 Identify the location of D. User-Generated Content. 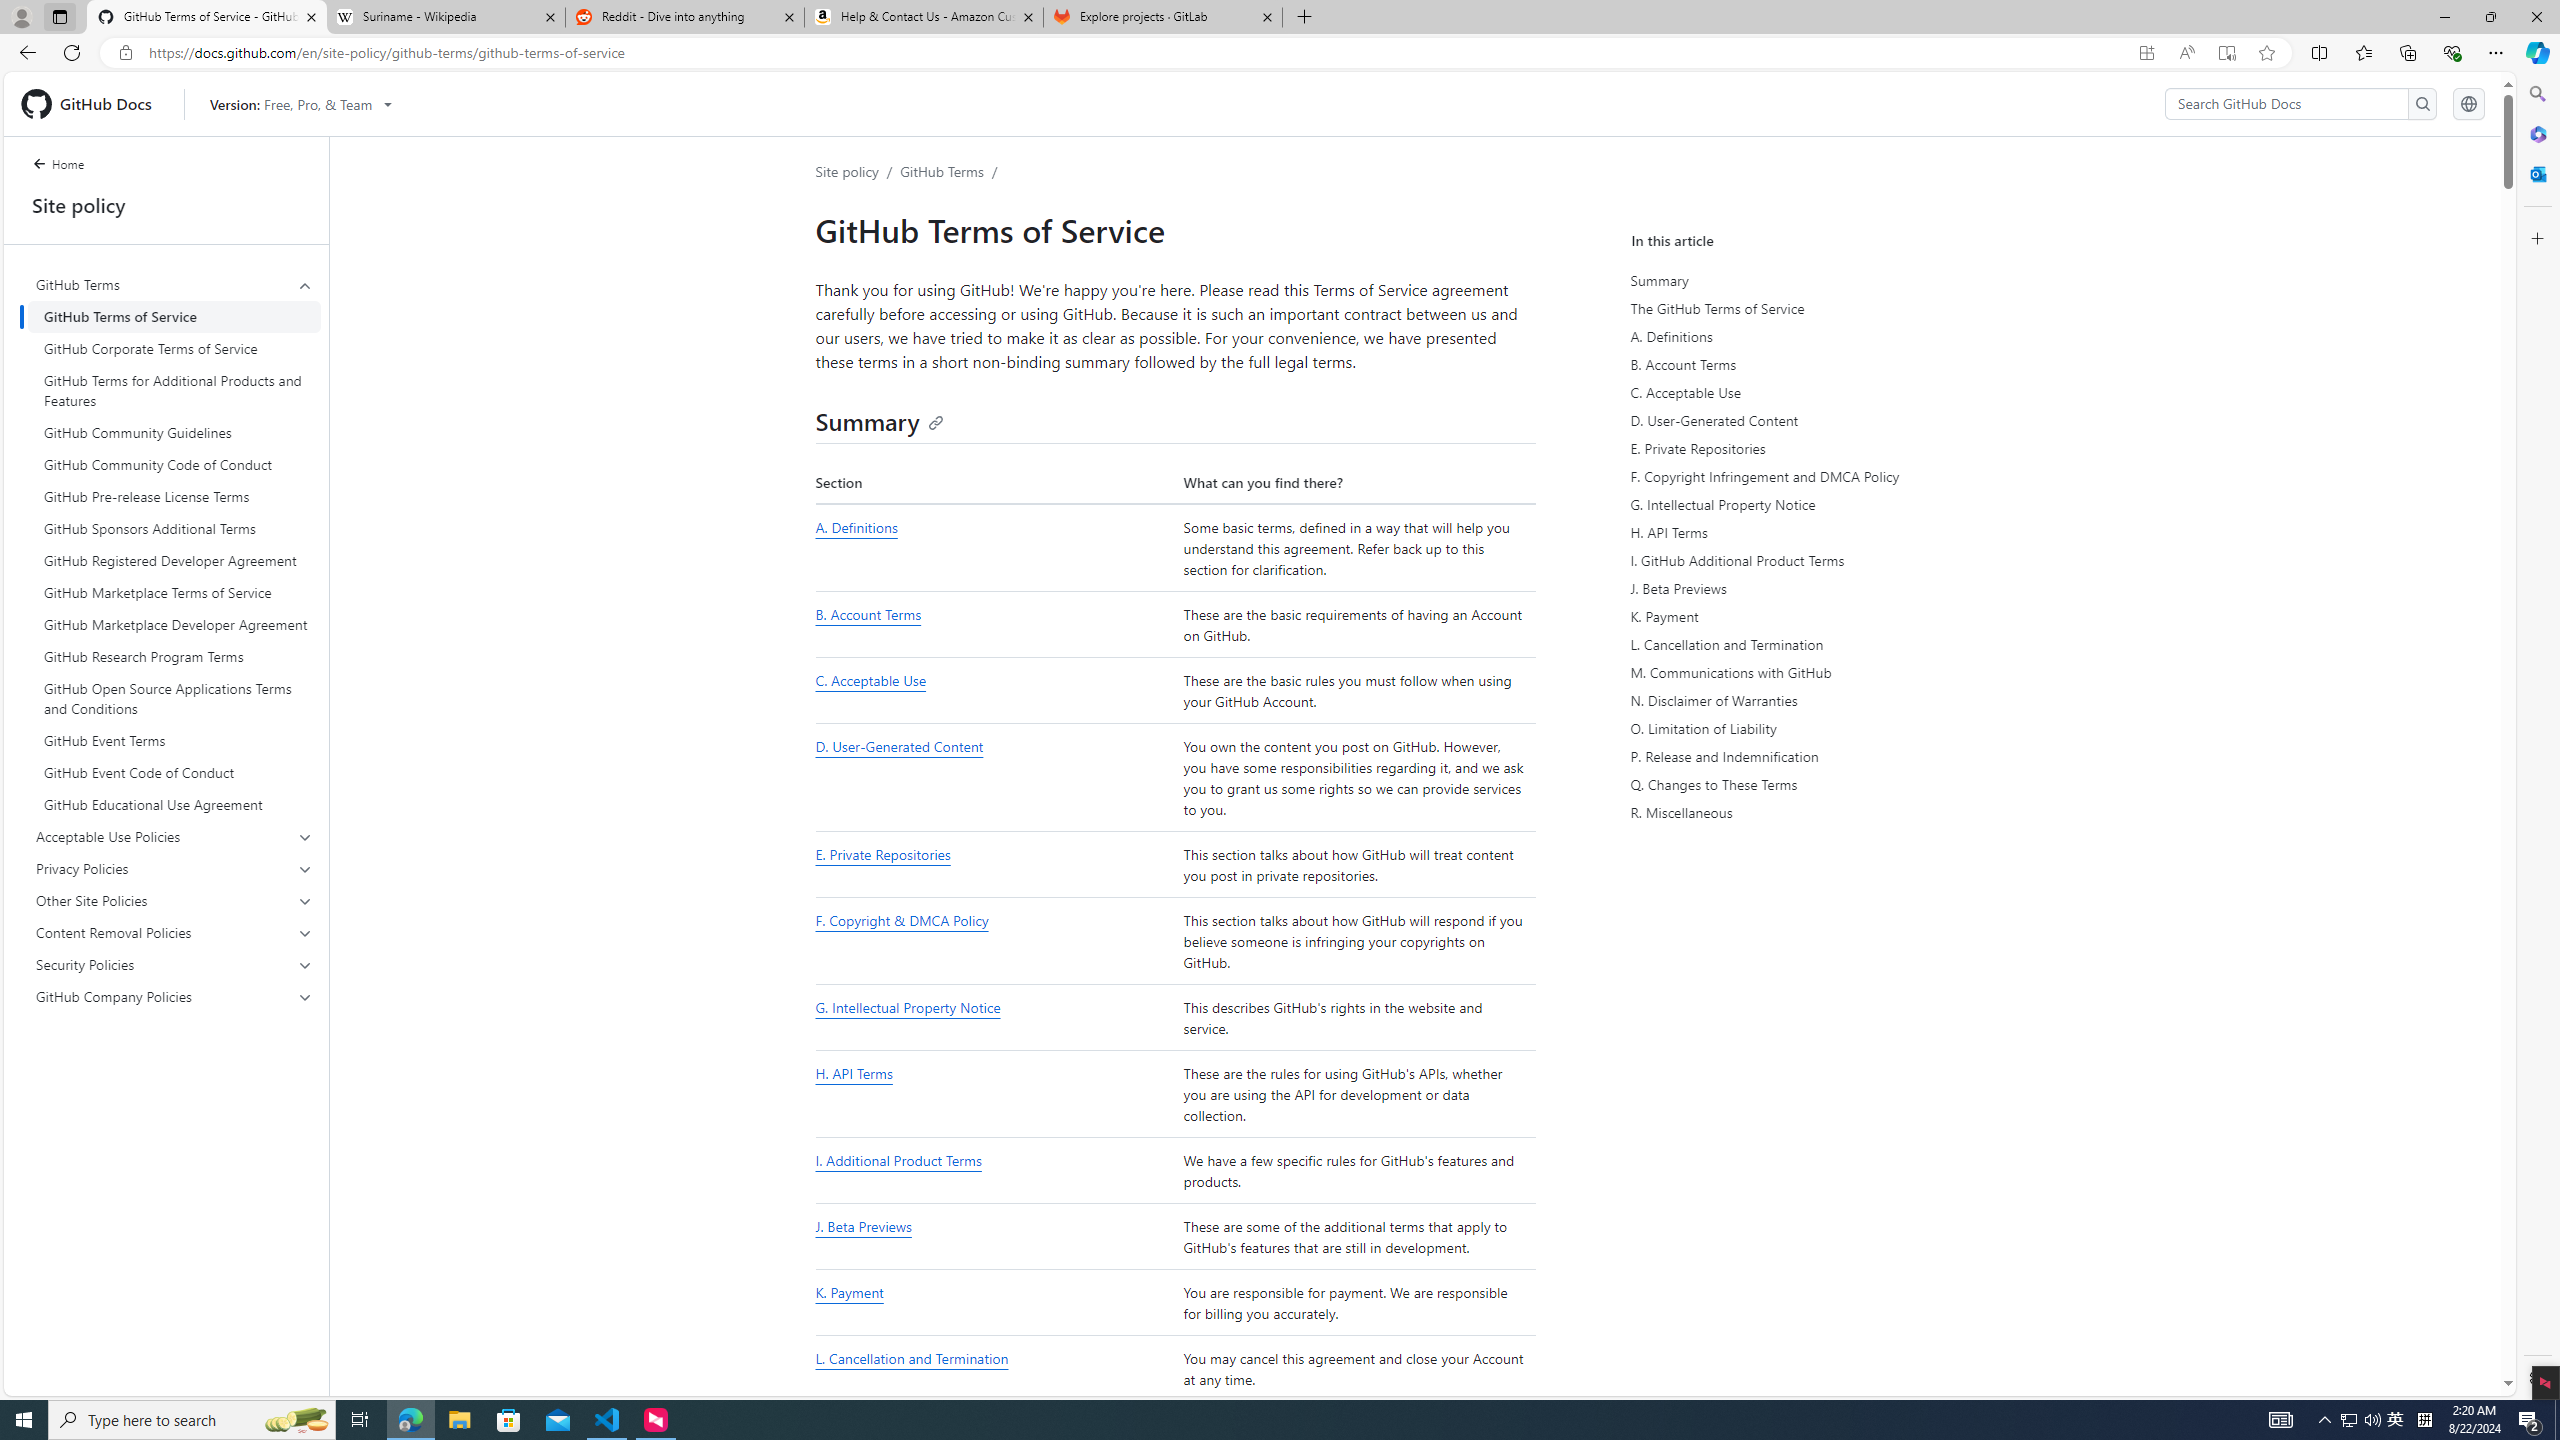
(994, 778).